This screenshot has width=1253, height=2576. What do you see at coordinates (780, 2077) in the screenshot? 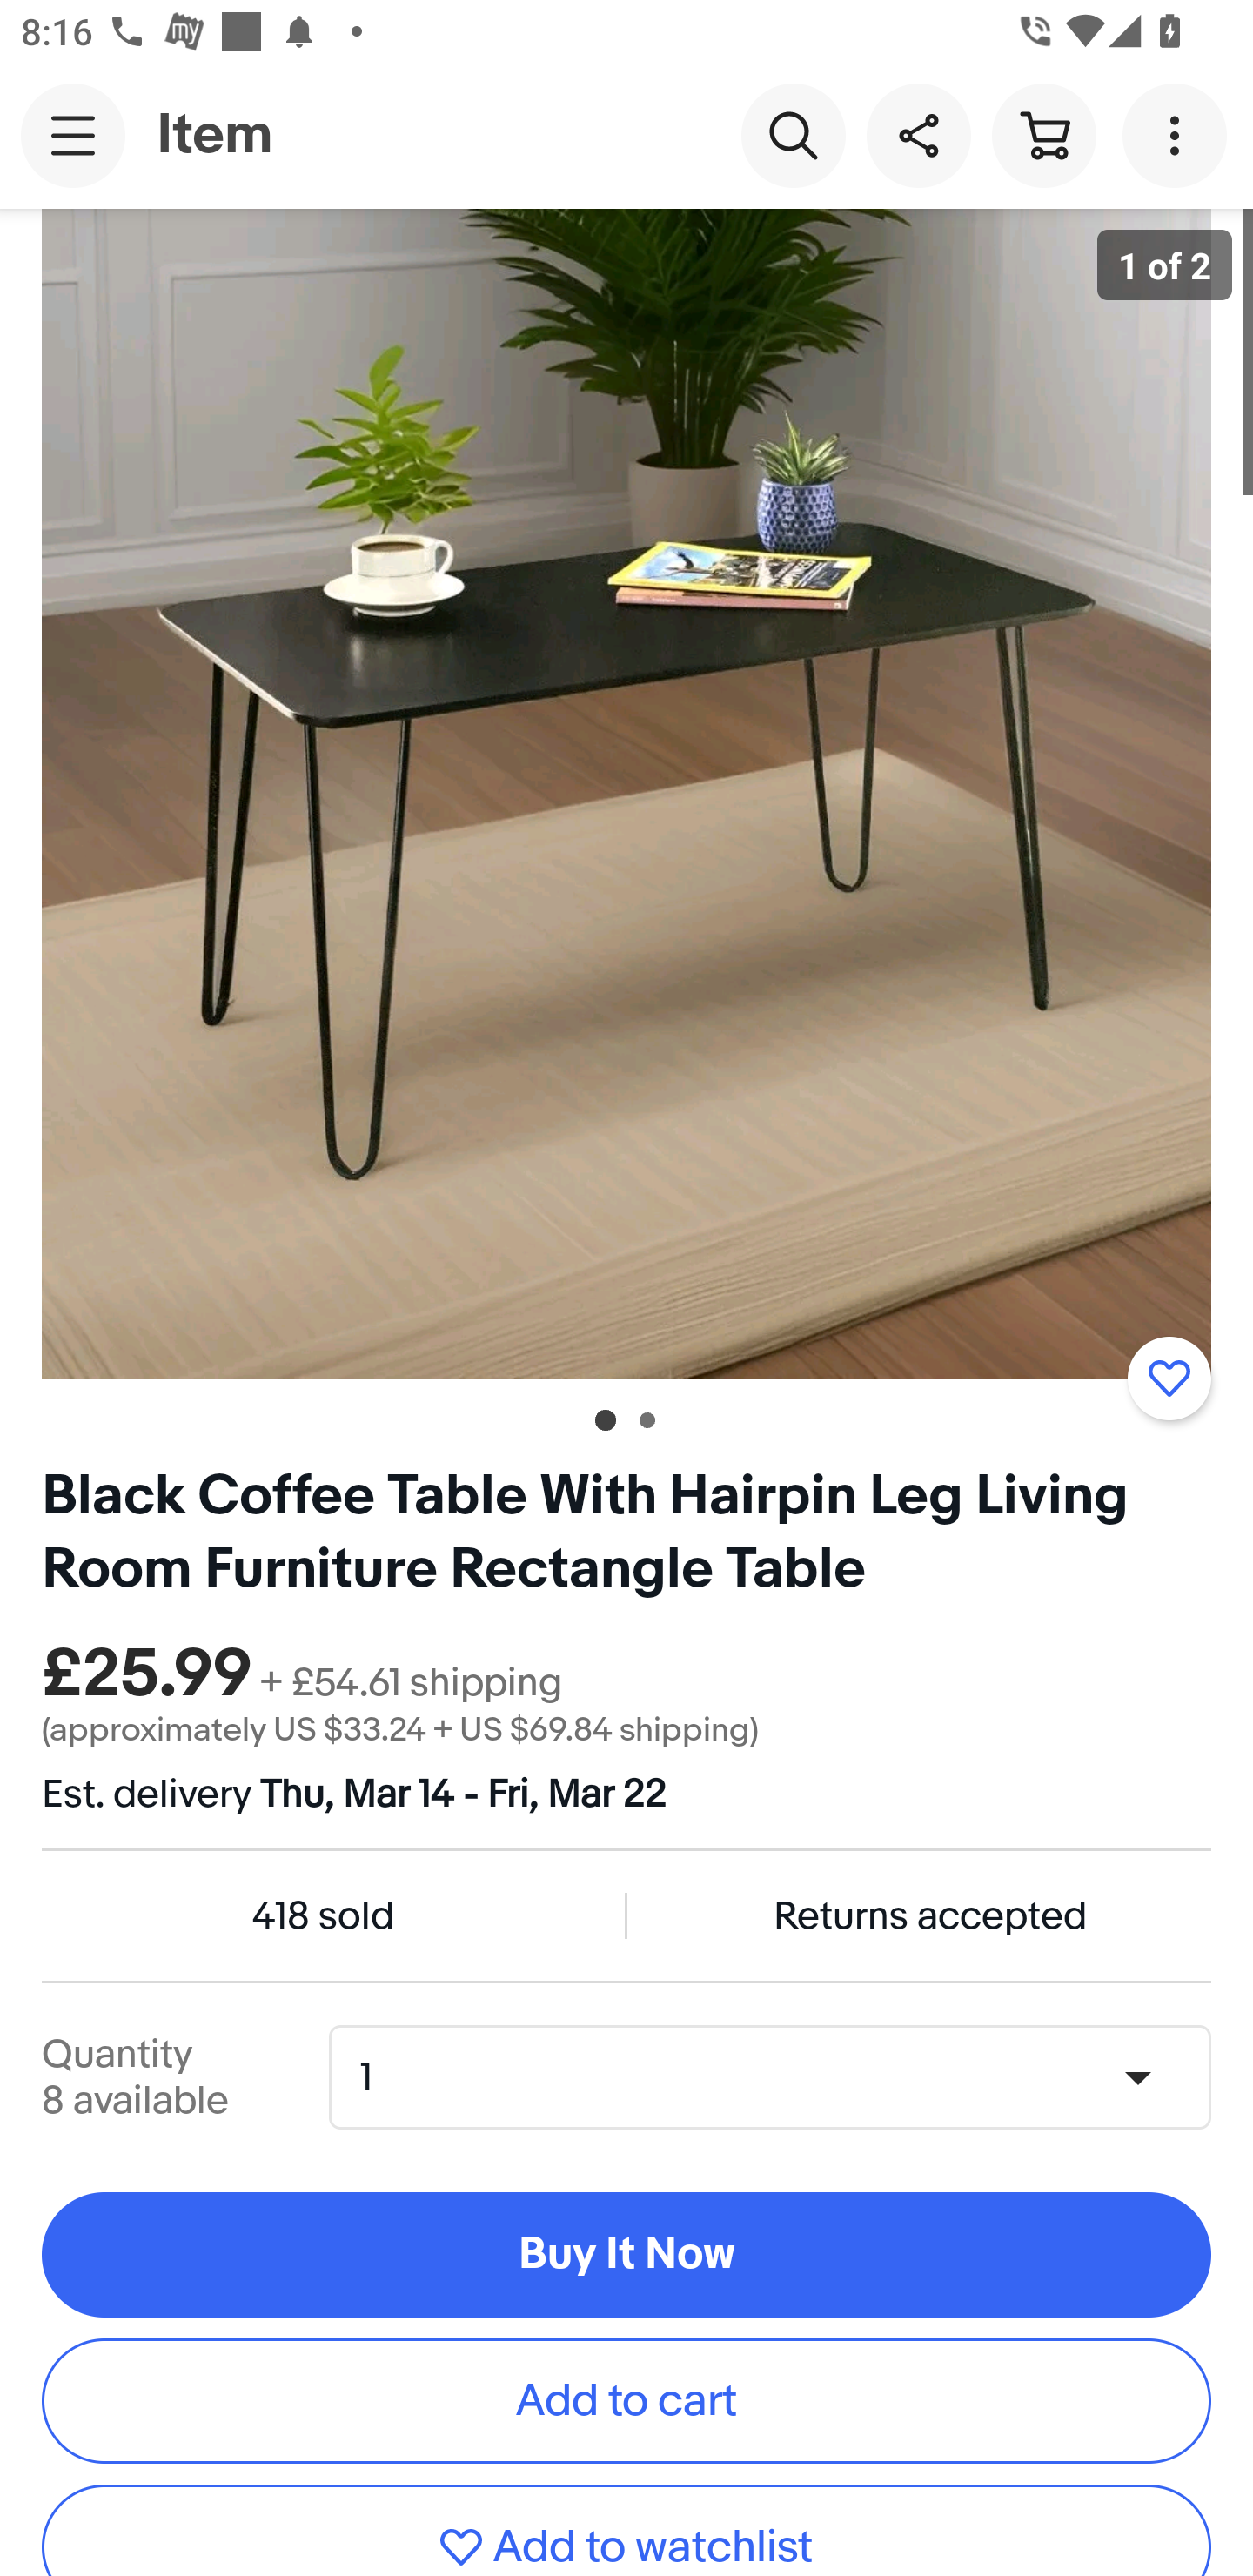
I see `Quantity,1,8 available 1` at bounding box center [780, 2077].